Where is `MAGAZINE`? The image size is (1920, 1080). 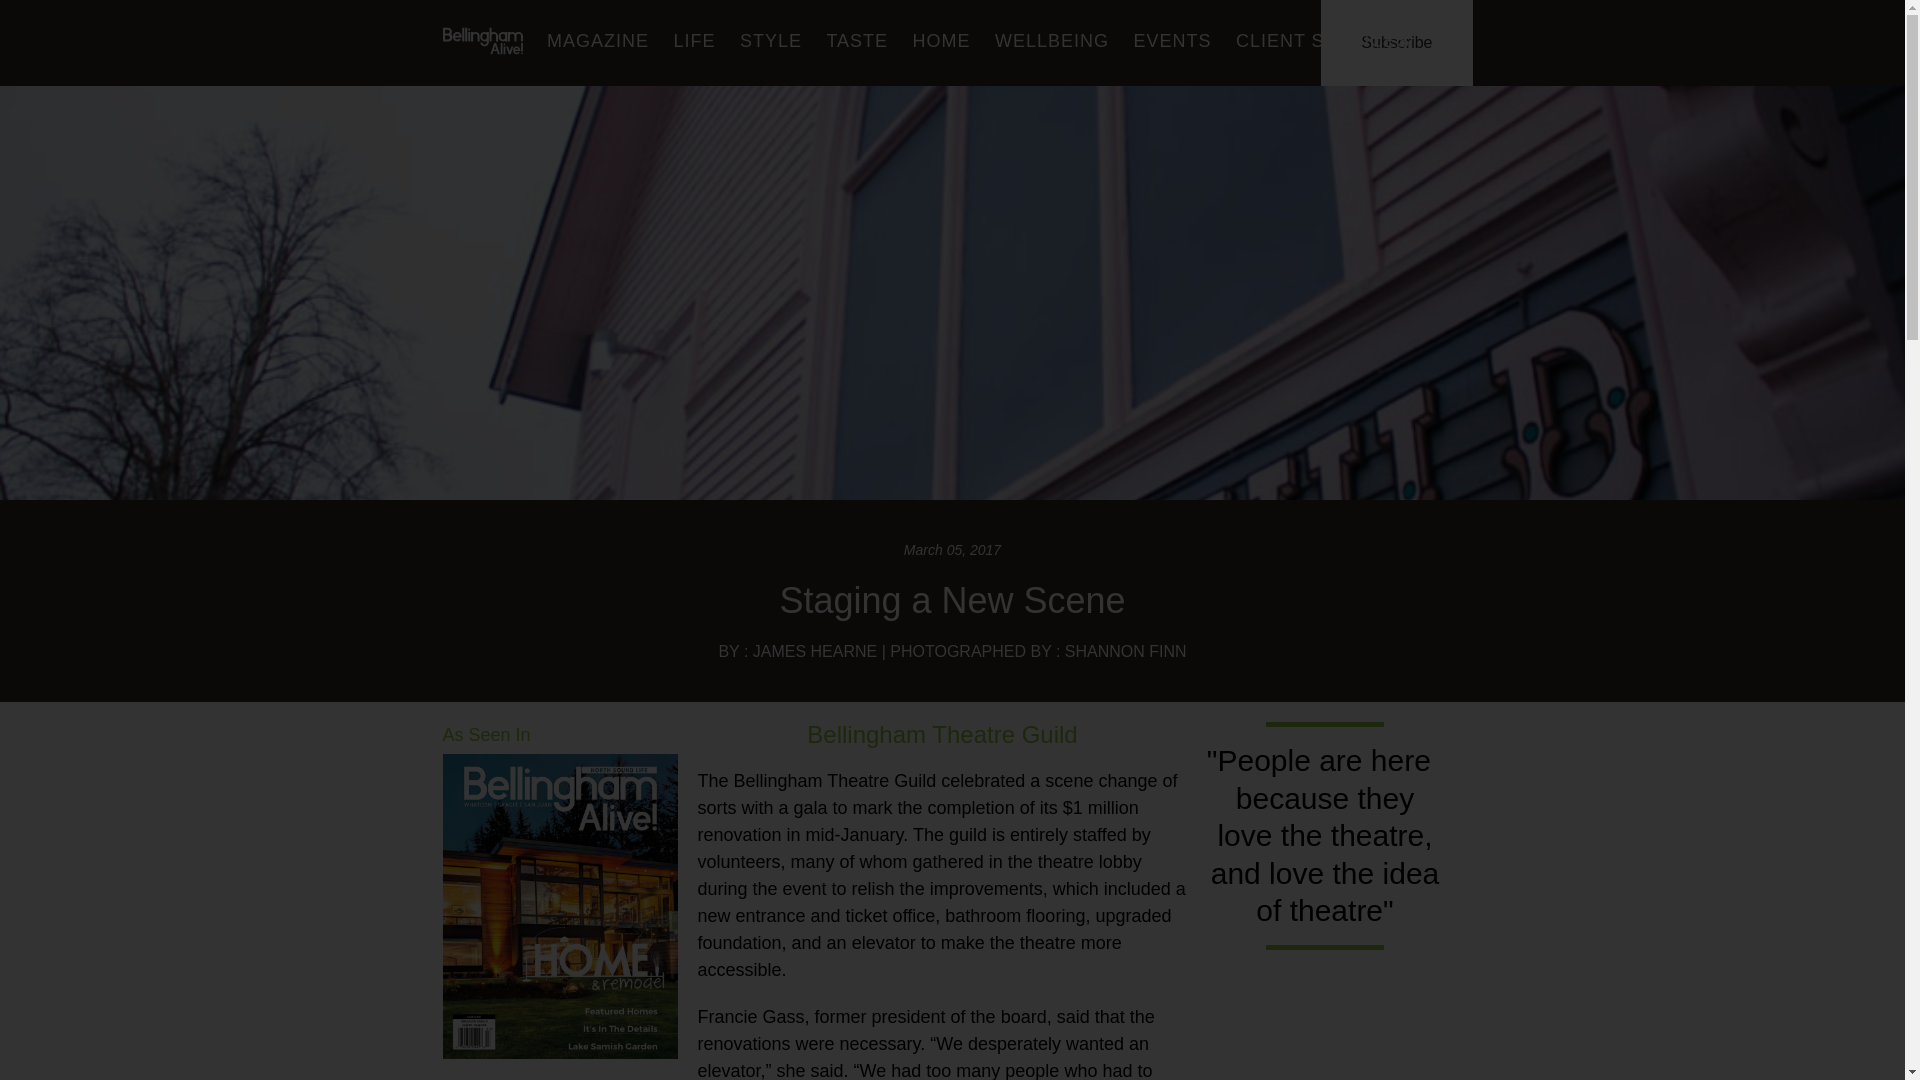 MAGAZINE is located at coordinates (598, 41).